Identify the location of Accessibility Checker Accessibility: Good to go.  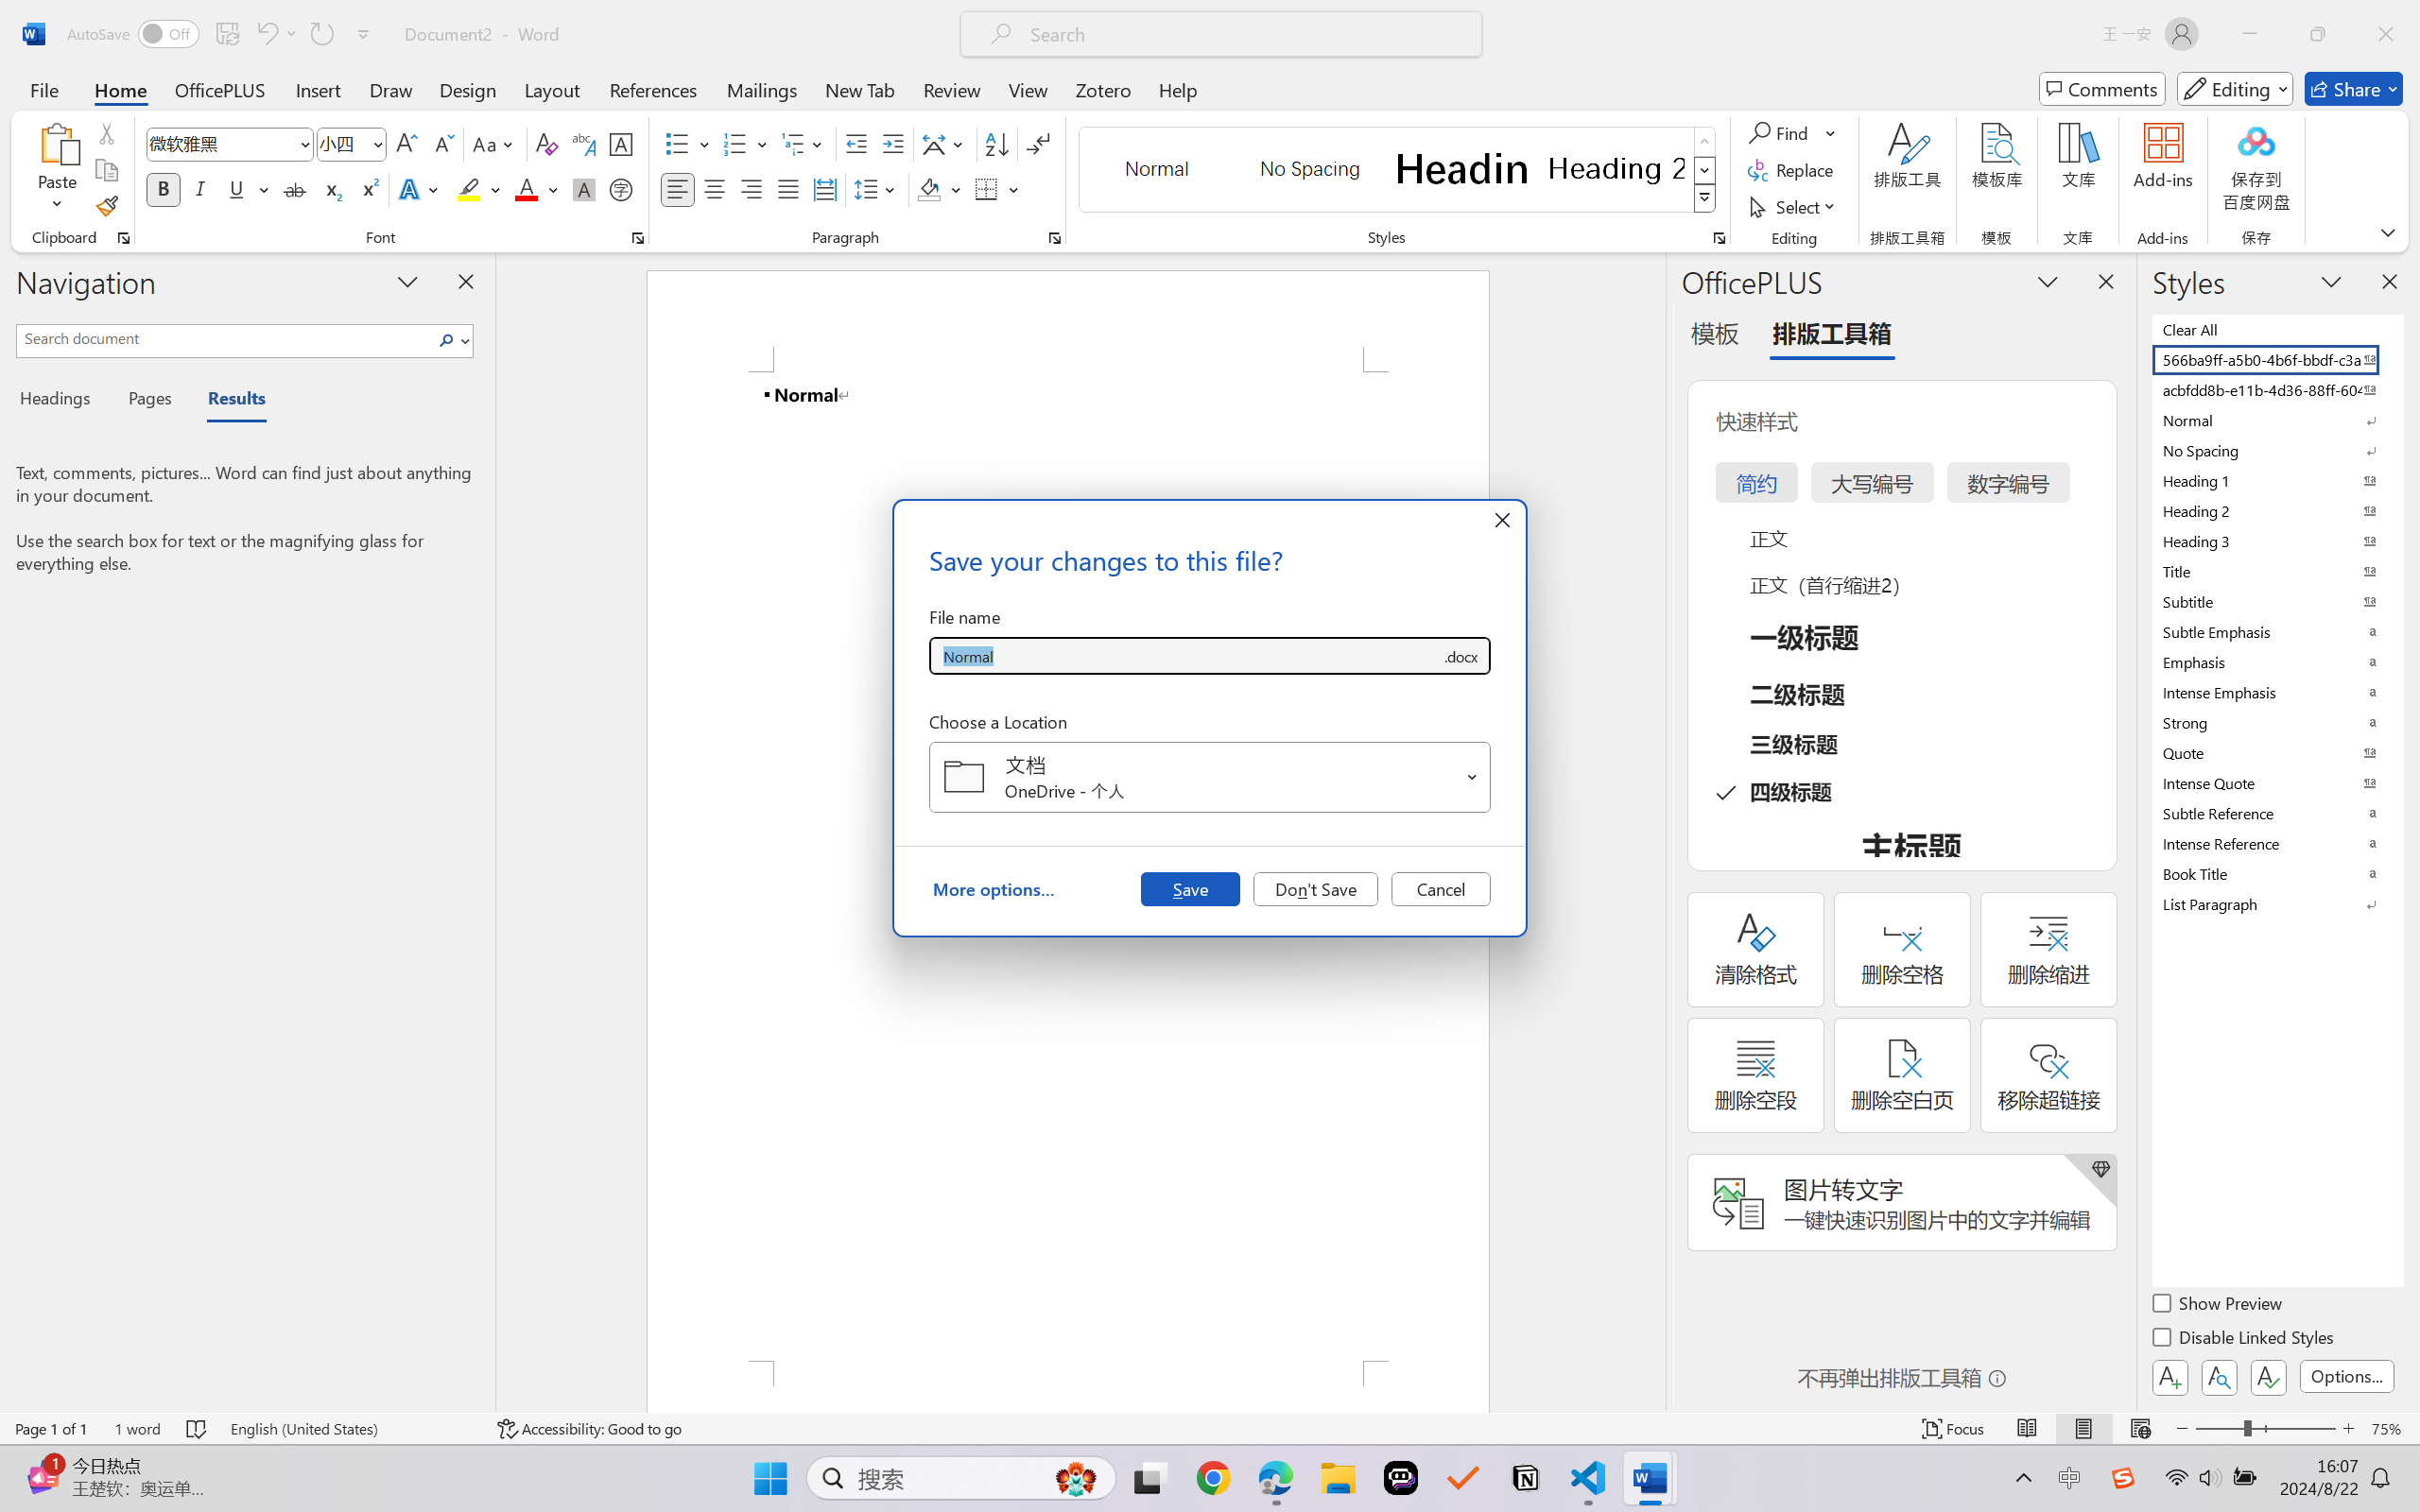
(589, 1429).